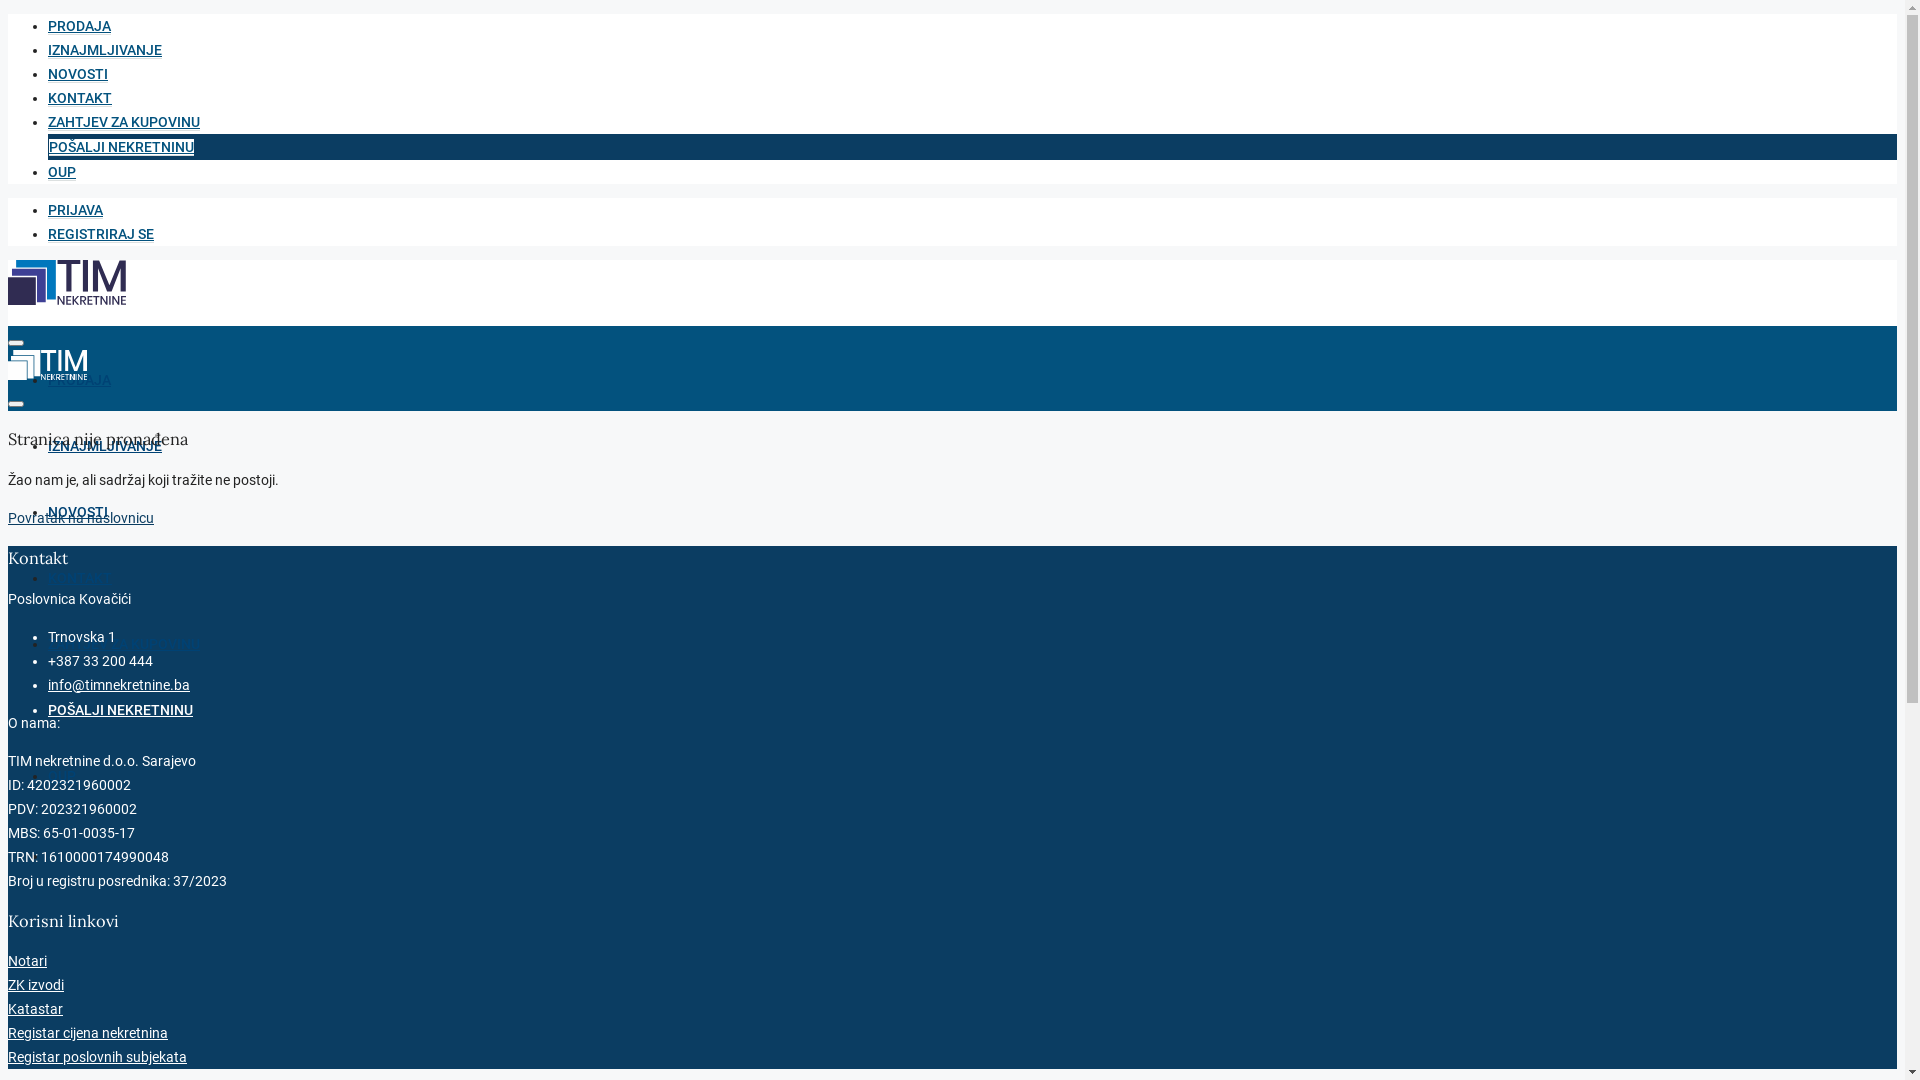  What do you see at coordinates (78, 512) in the screenshot?
I see `NOVOSTI` at bounding box center [78, 512].